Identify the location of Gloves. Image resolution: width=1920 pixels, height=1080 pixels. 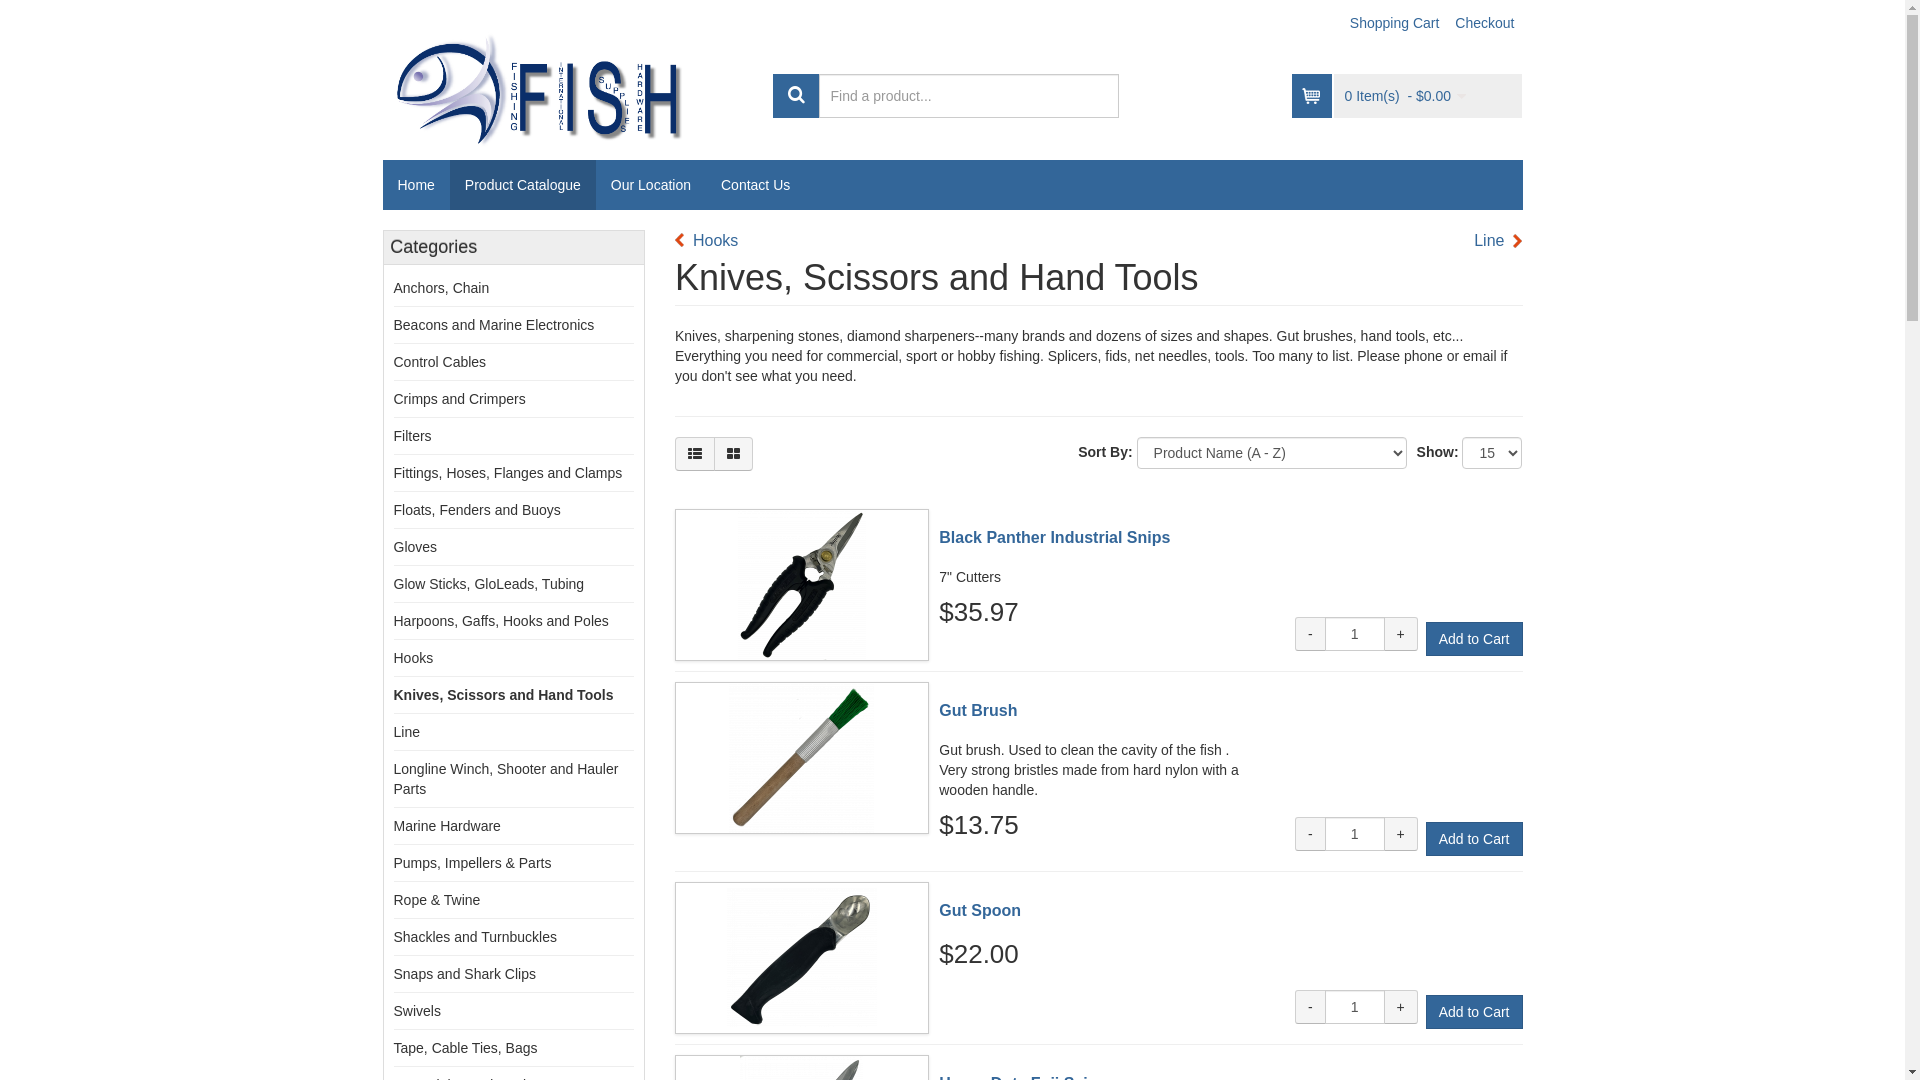
(416, 547).